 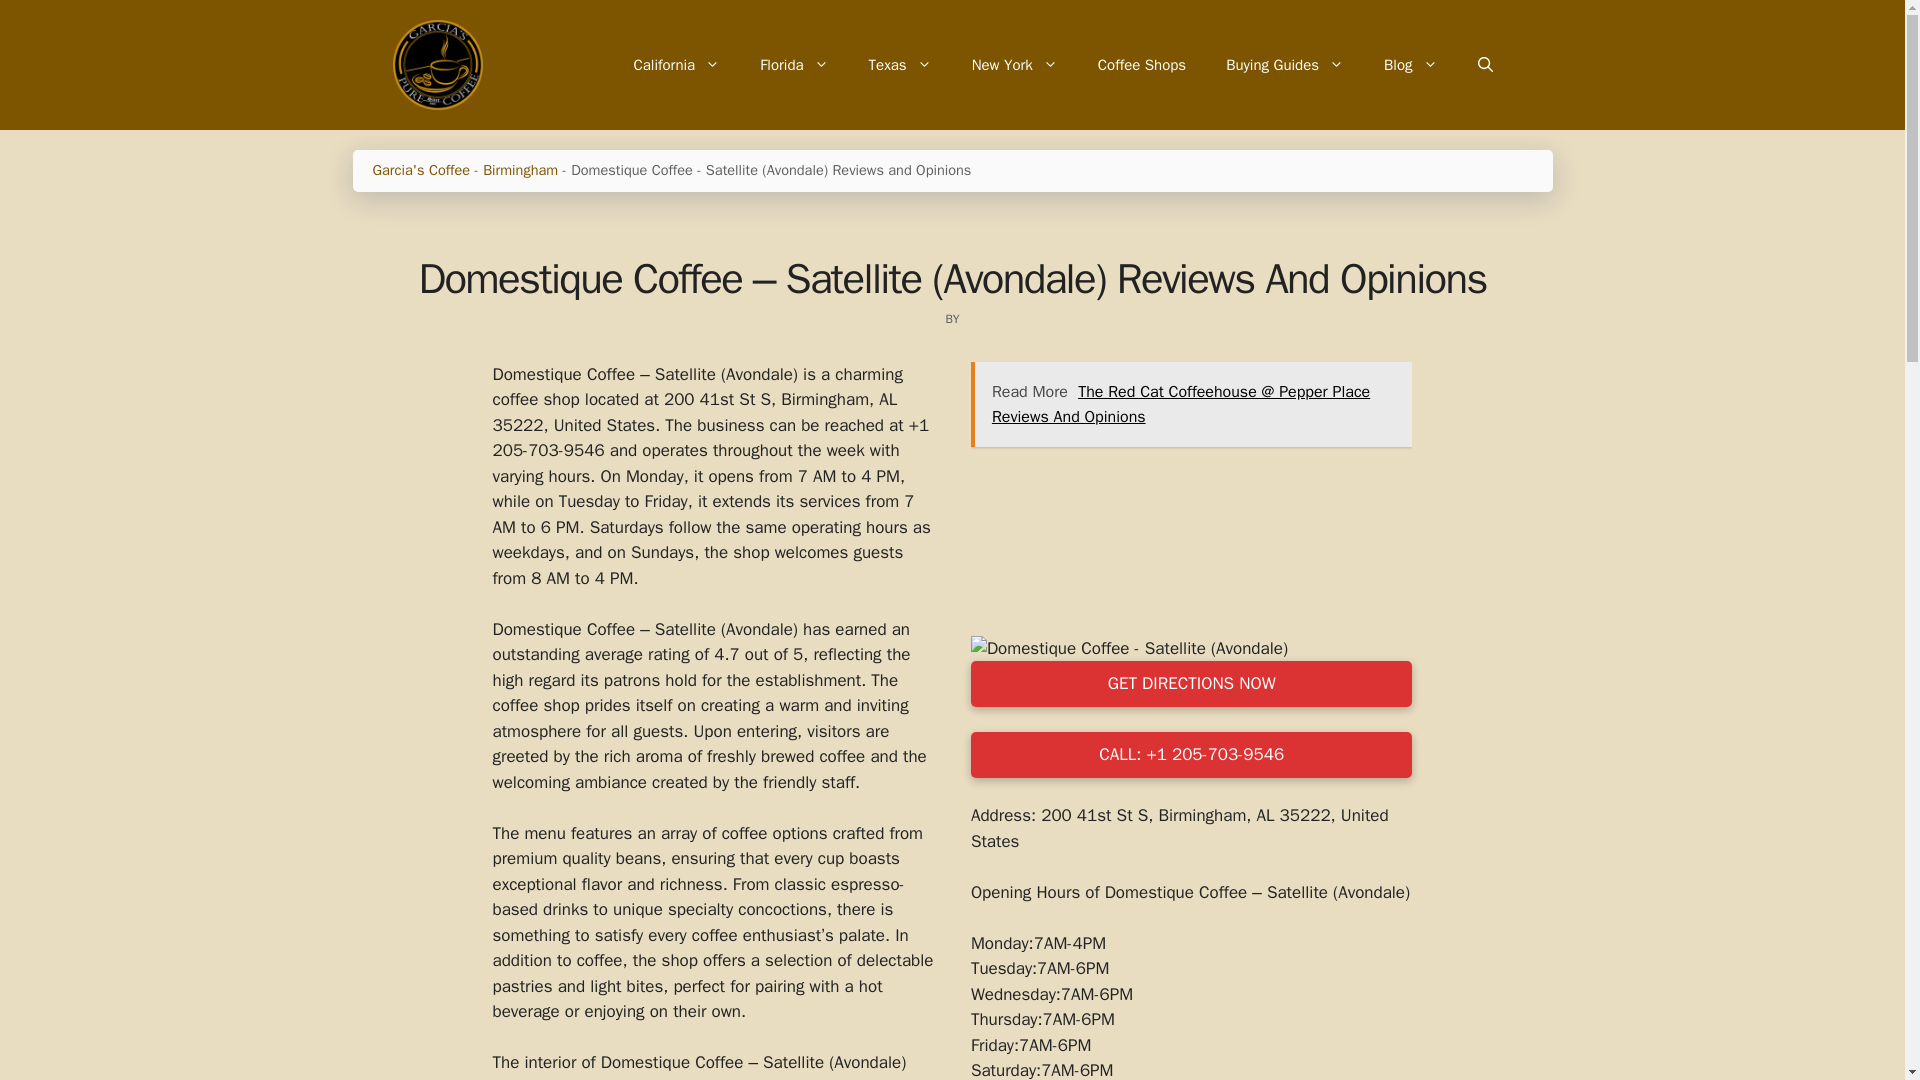 What do you see at coordinates (676, 64) in the screenshot?
I see `California` at bounding box center [676, 64].